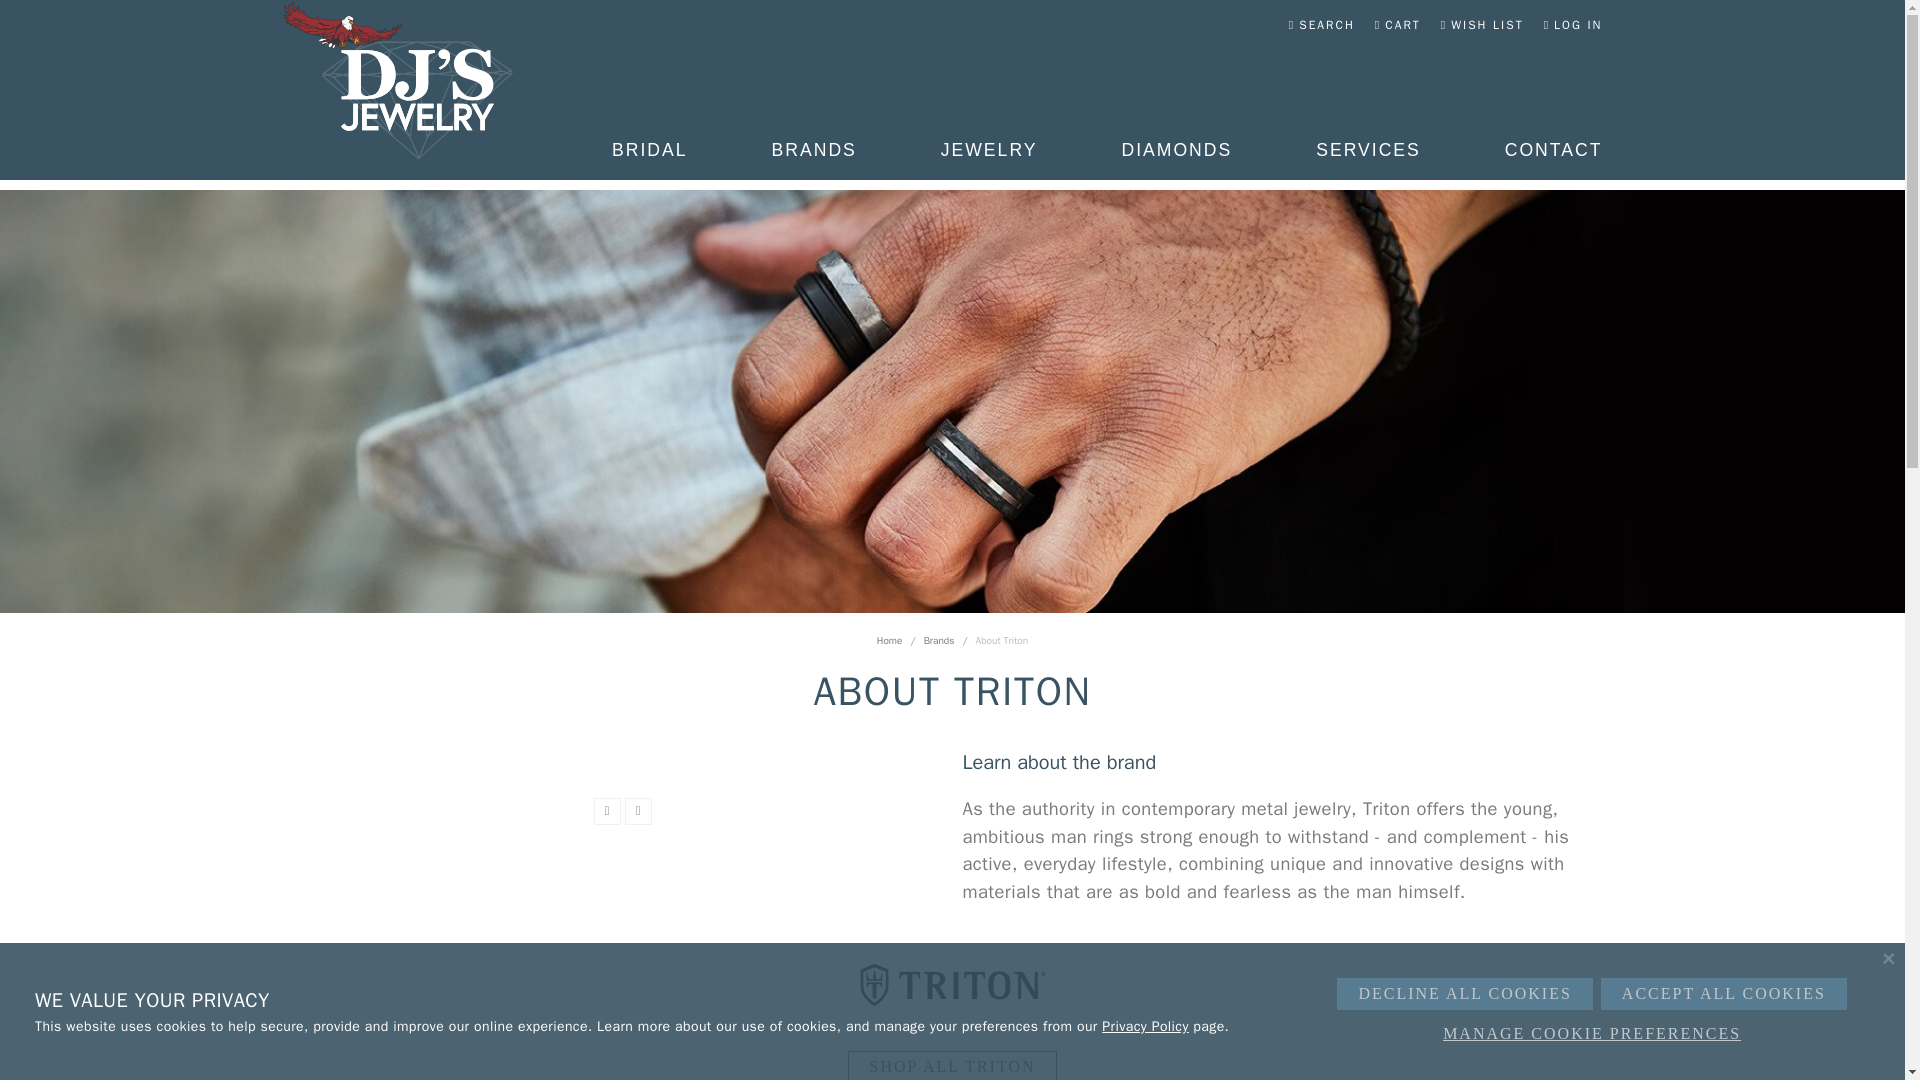  I want to click on CART, so click(1397, 24).